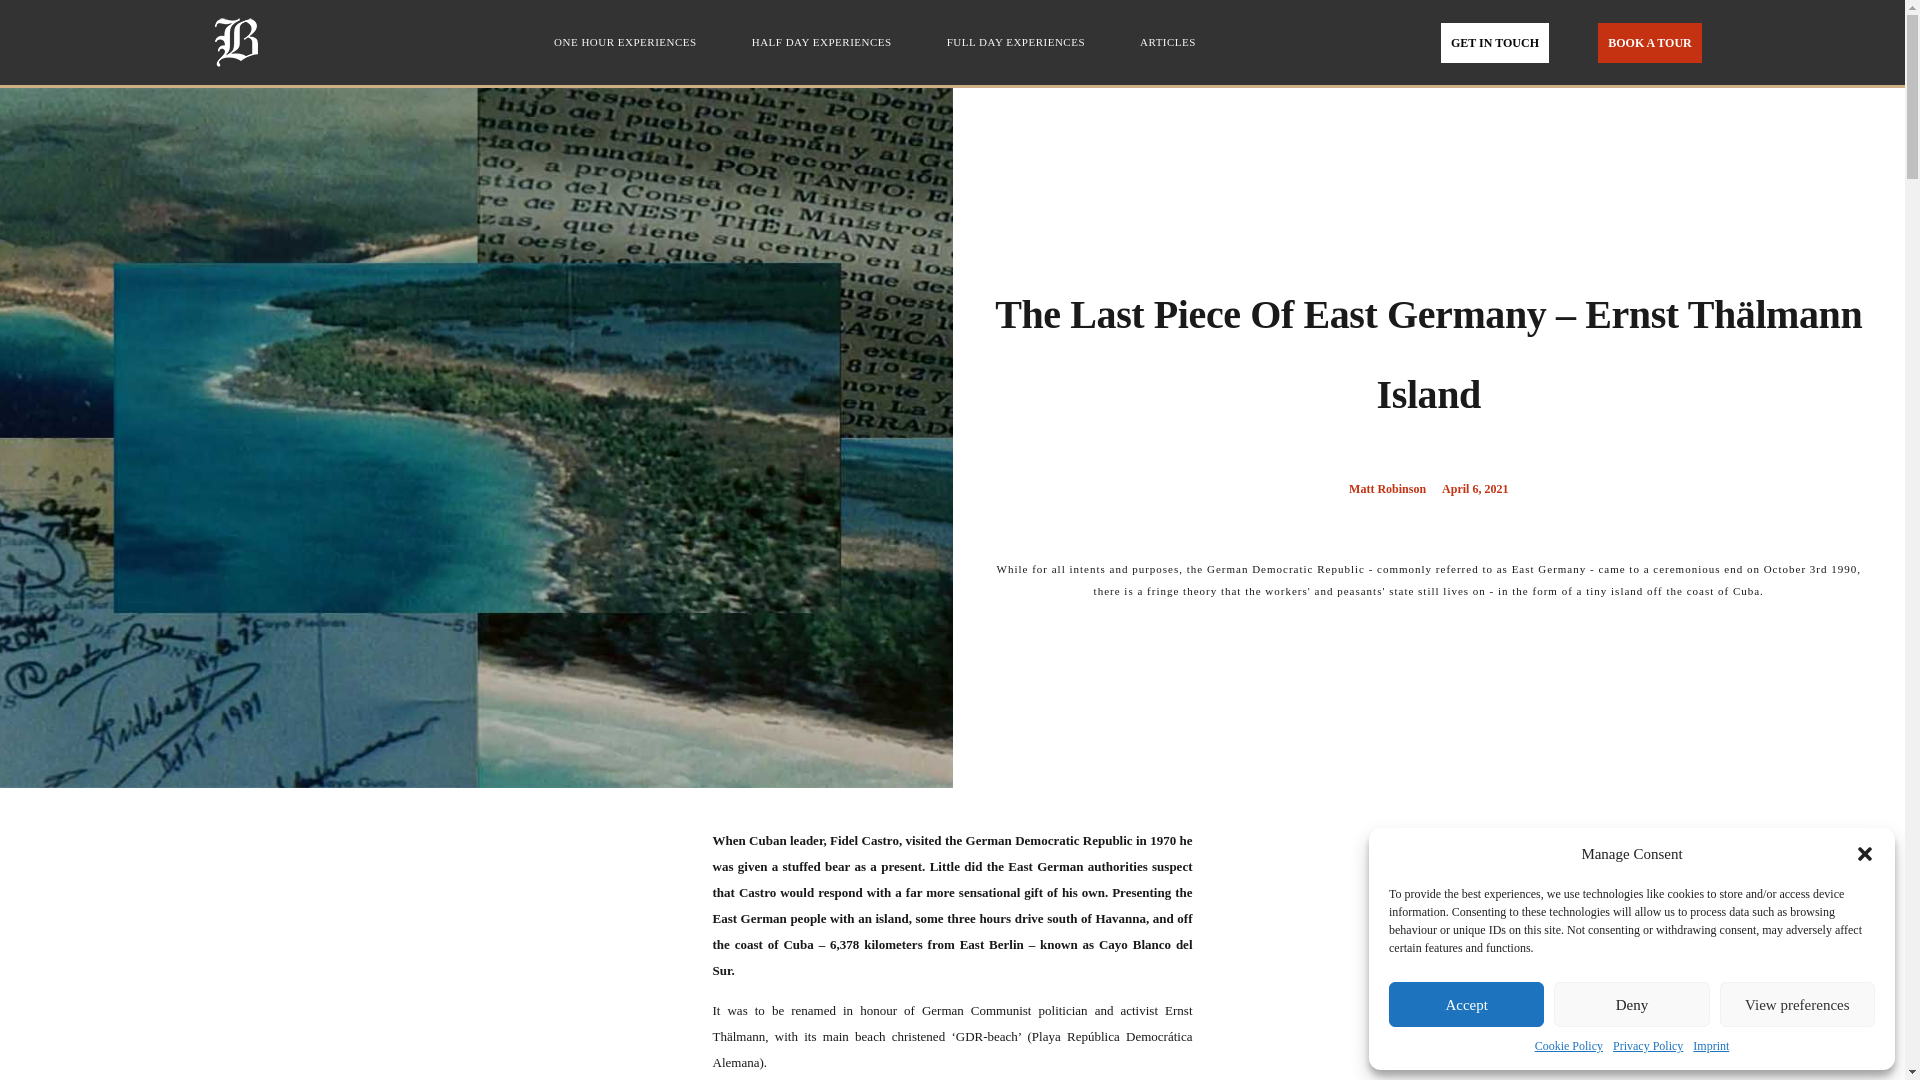  I want to click on Cookie Policy, so click(1568, 1046).